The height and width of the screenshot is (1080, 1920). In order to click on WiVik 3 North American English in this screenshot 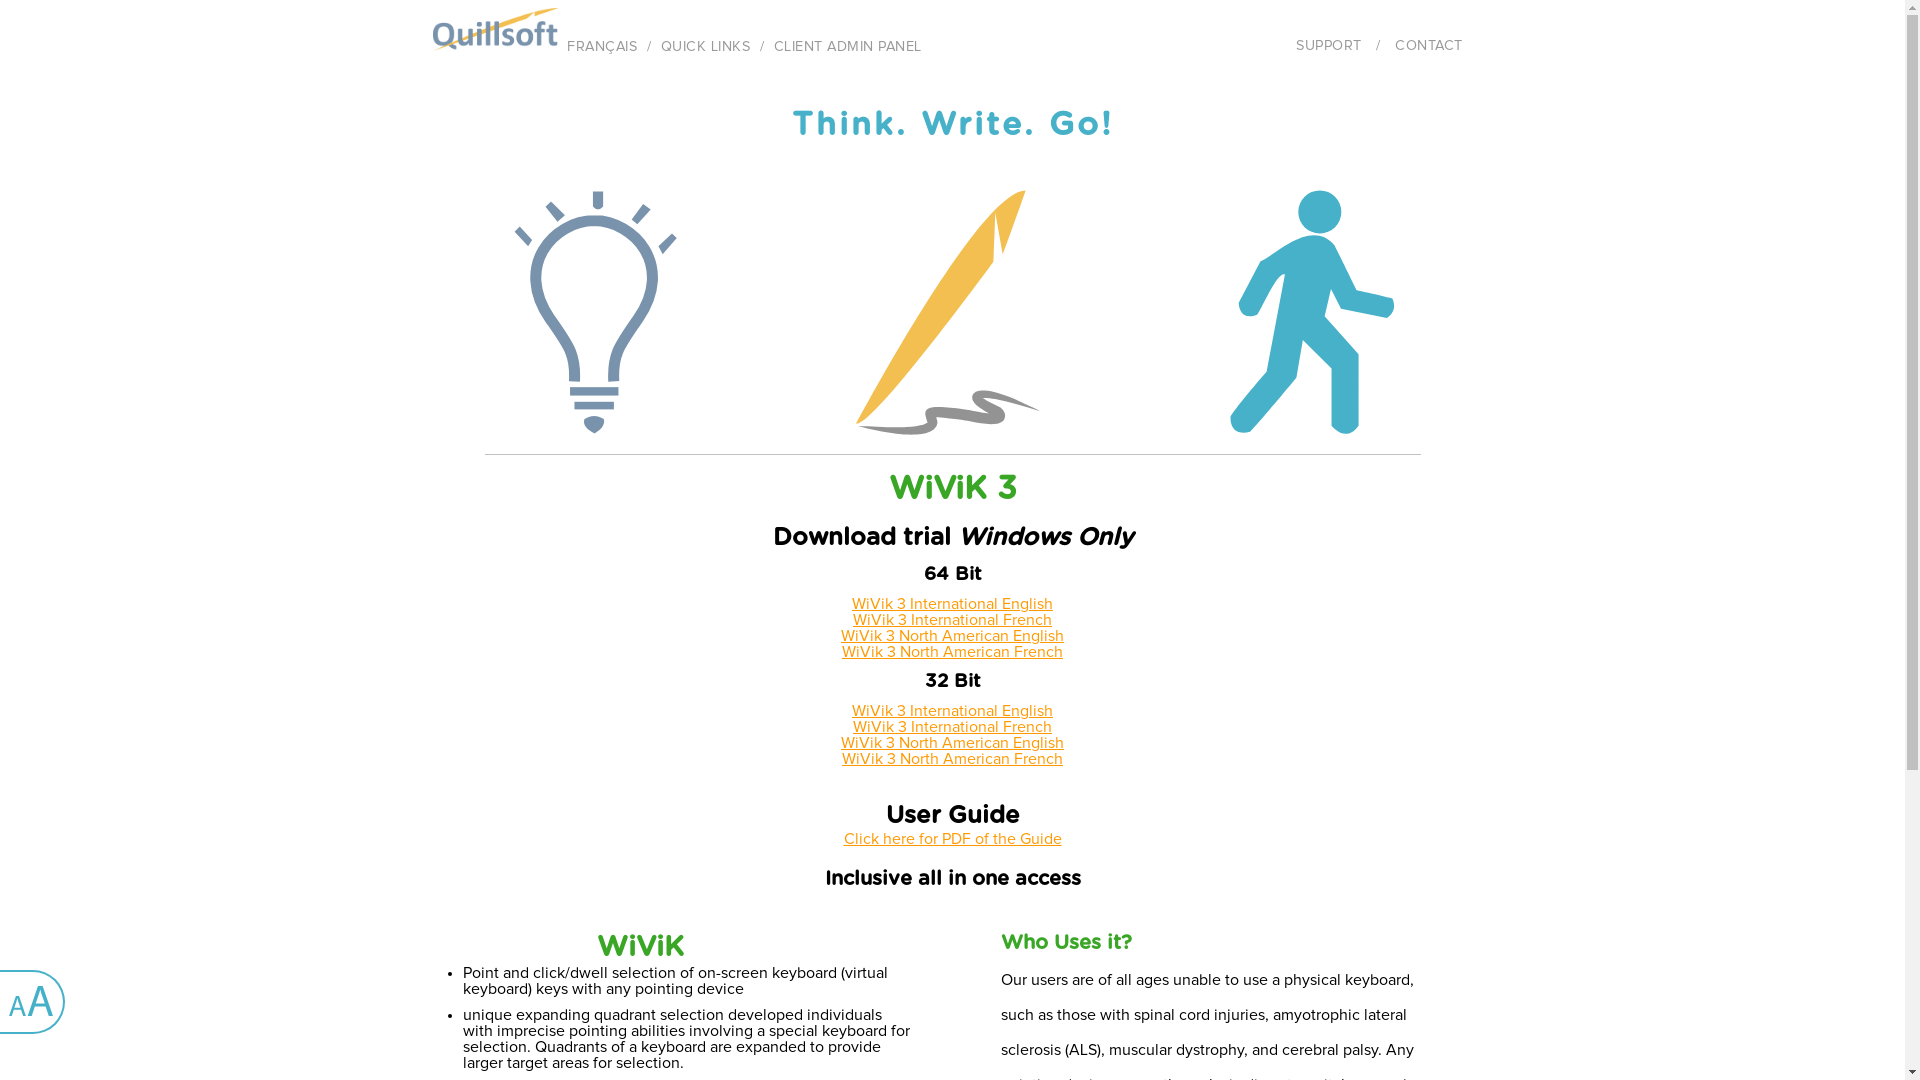, I will do `click(952, 636)`.